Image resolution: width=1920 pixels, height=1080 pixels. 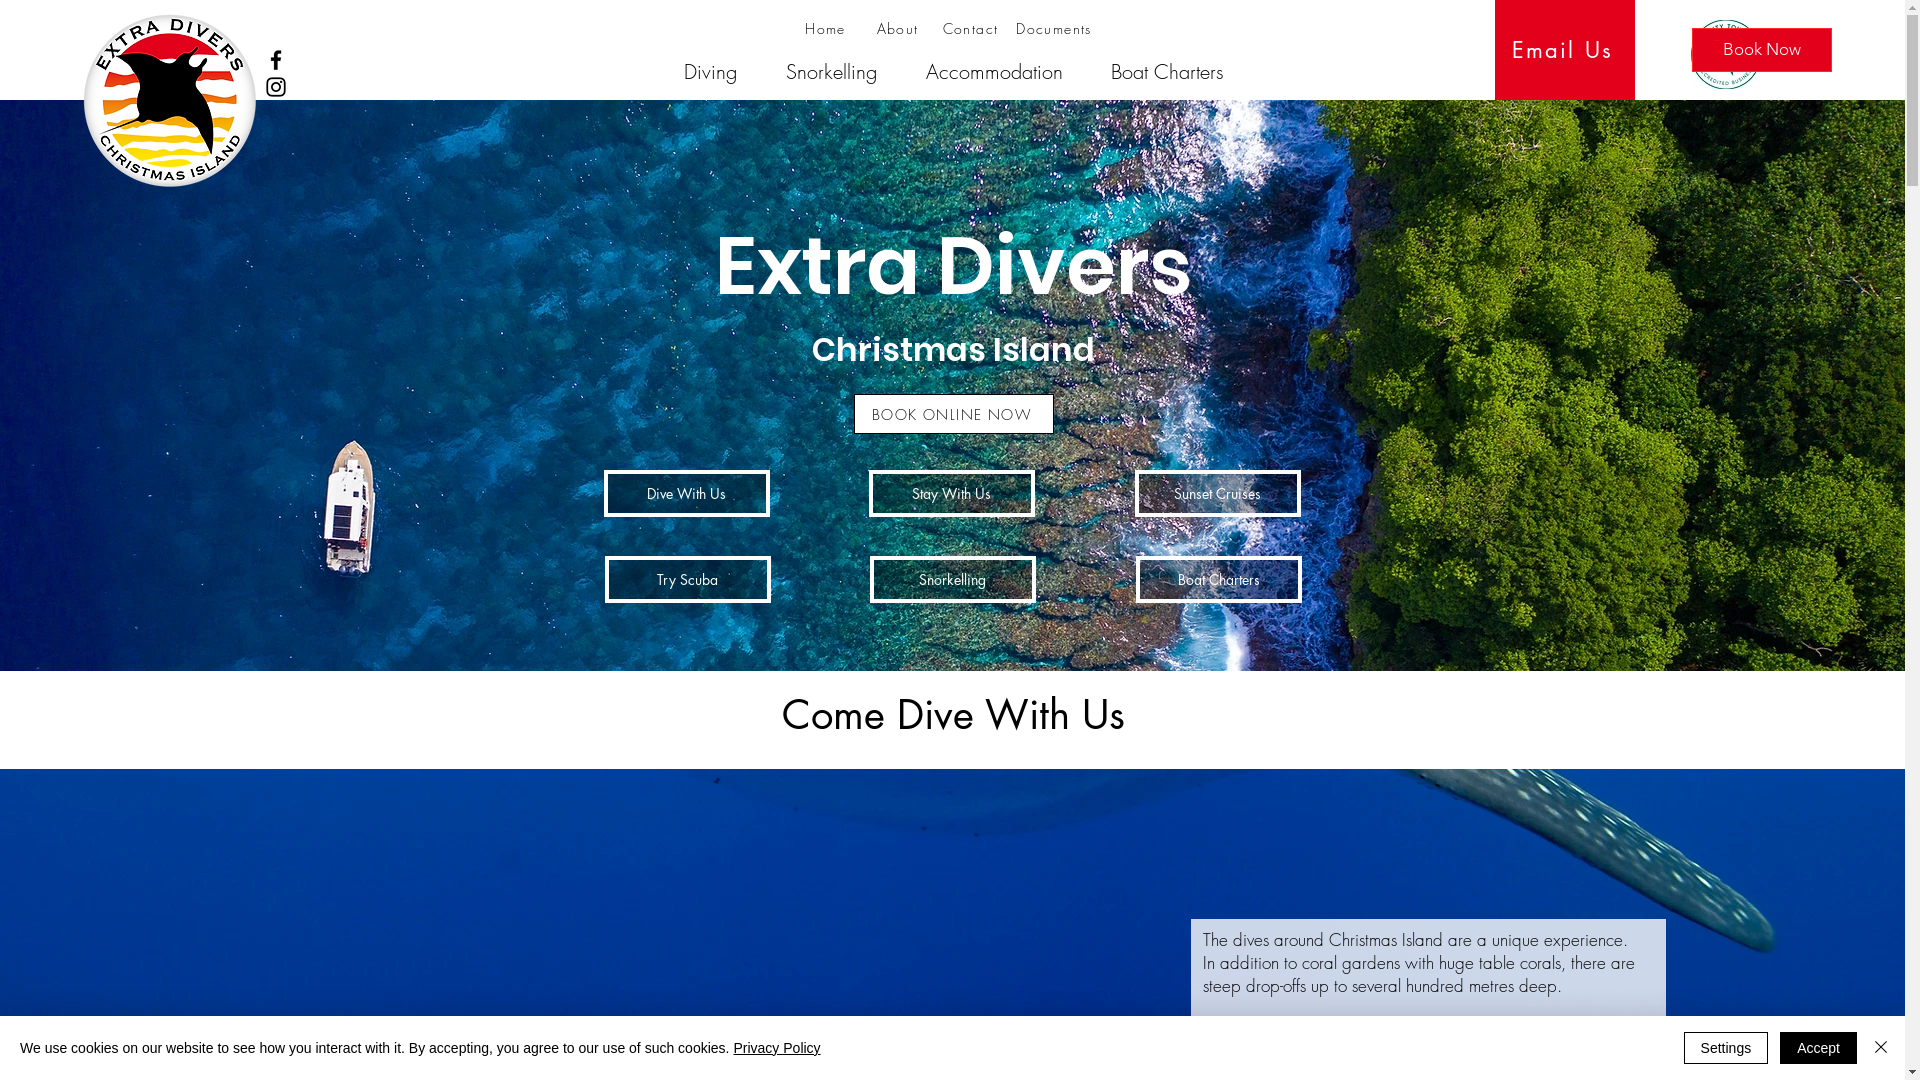 What do you see at coordinates (1166, 72) in the screenshot?
I see `Boat Charters` at bounding box center [1166, 72].